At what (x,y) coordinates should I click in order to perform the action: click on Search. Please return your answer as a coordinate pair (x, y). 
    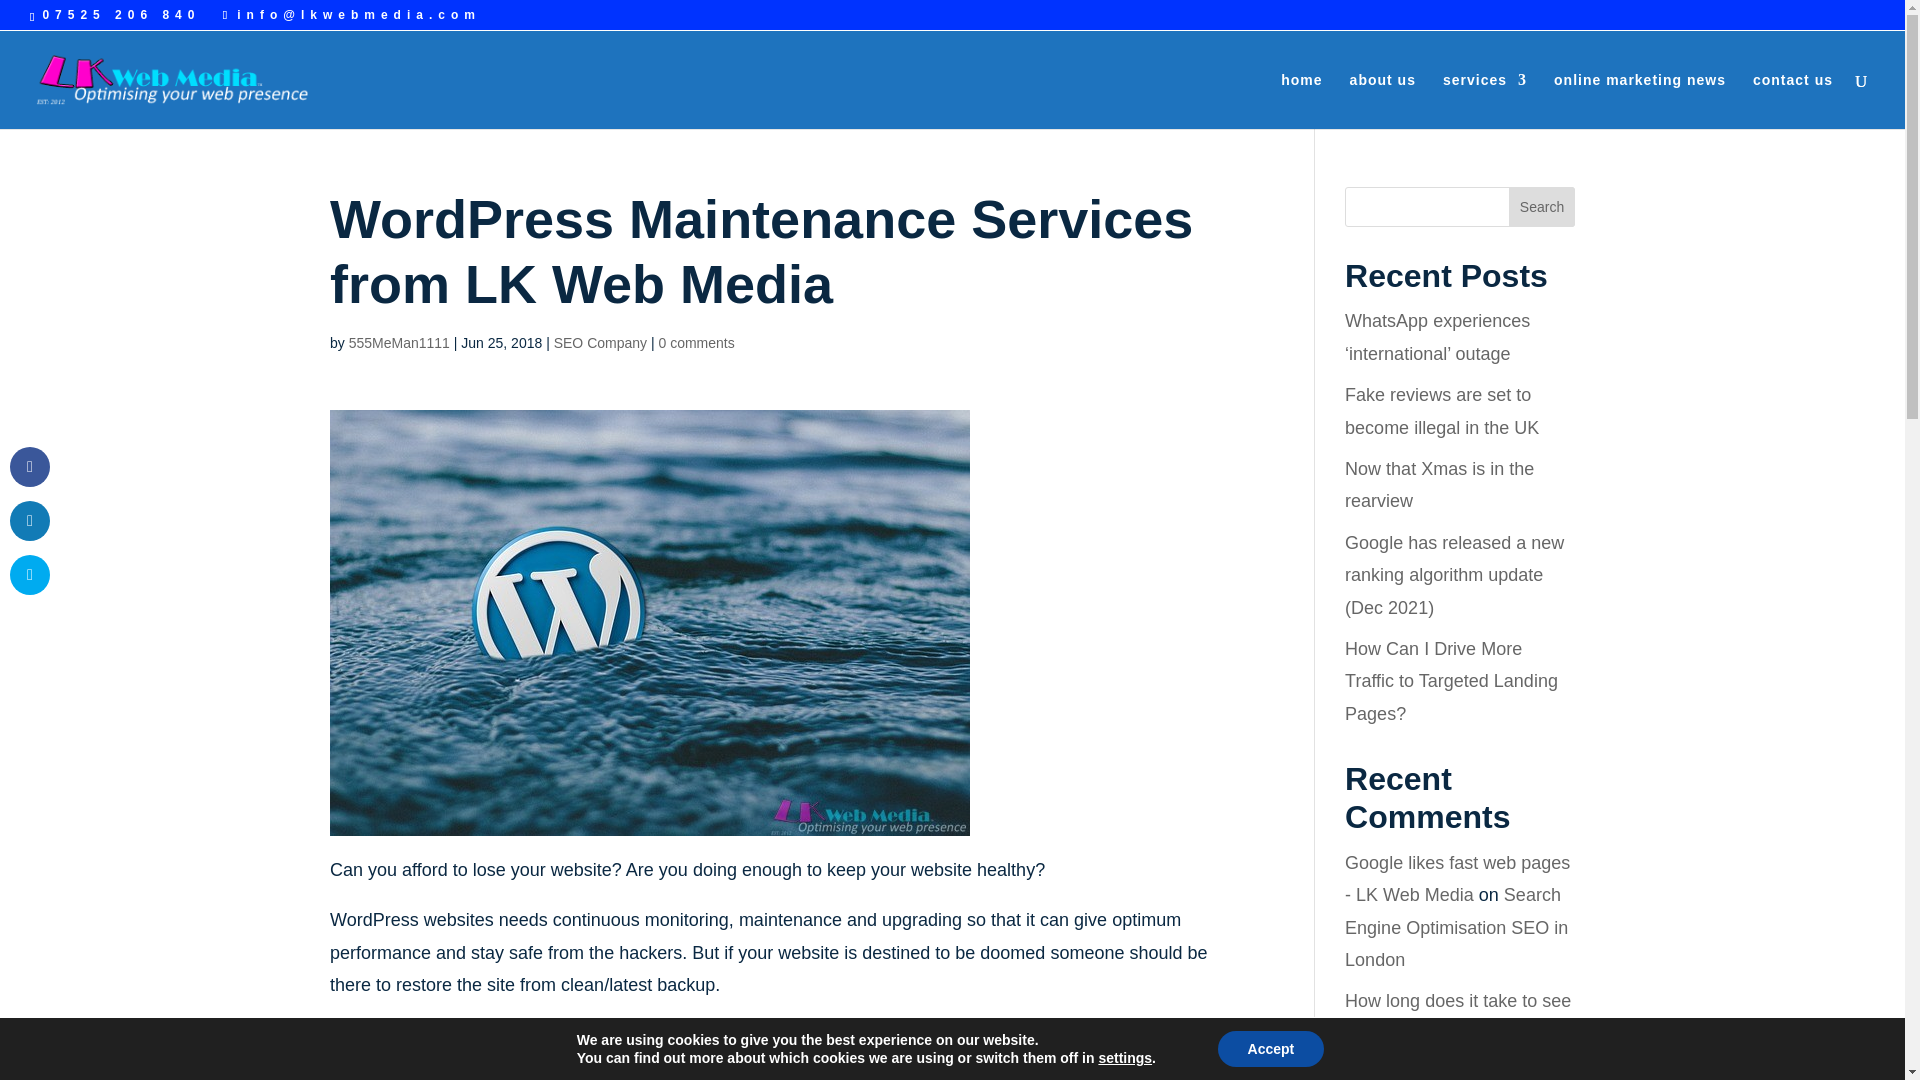
    Looking at the image, I should click on (1542, 206).